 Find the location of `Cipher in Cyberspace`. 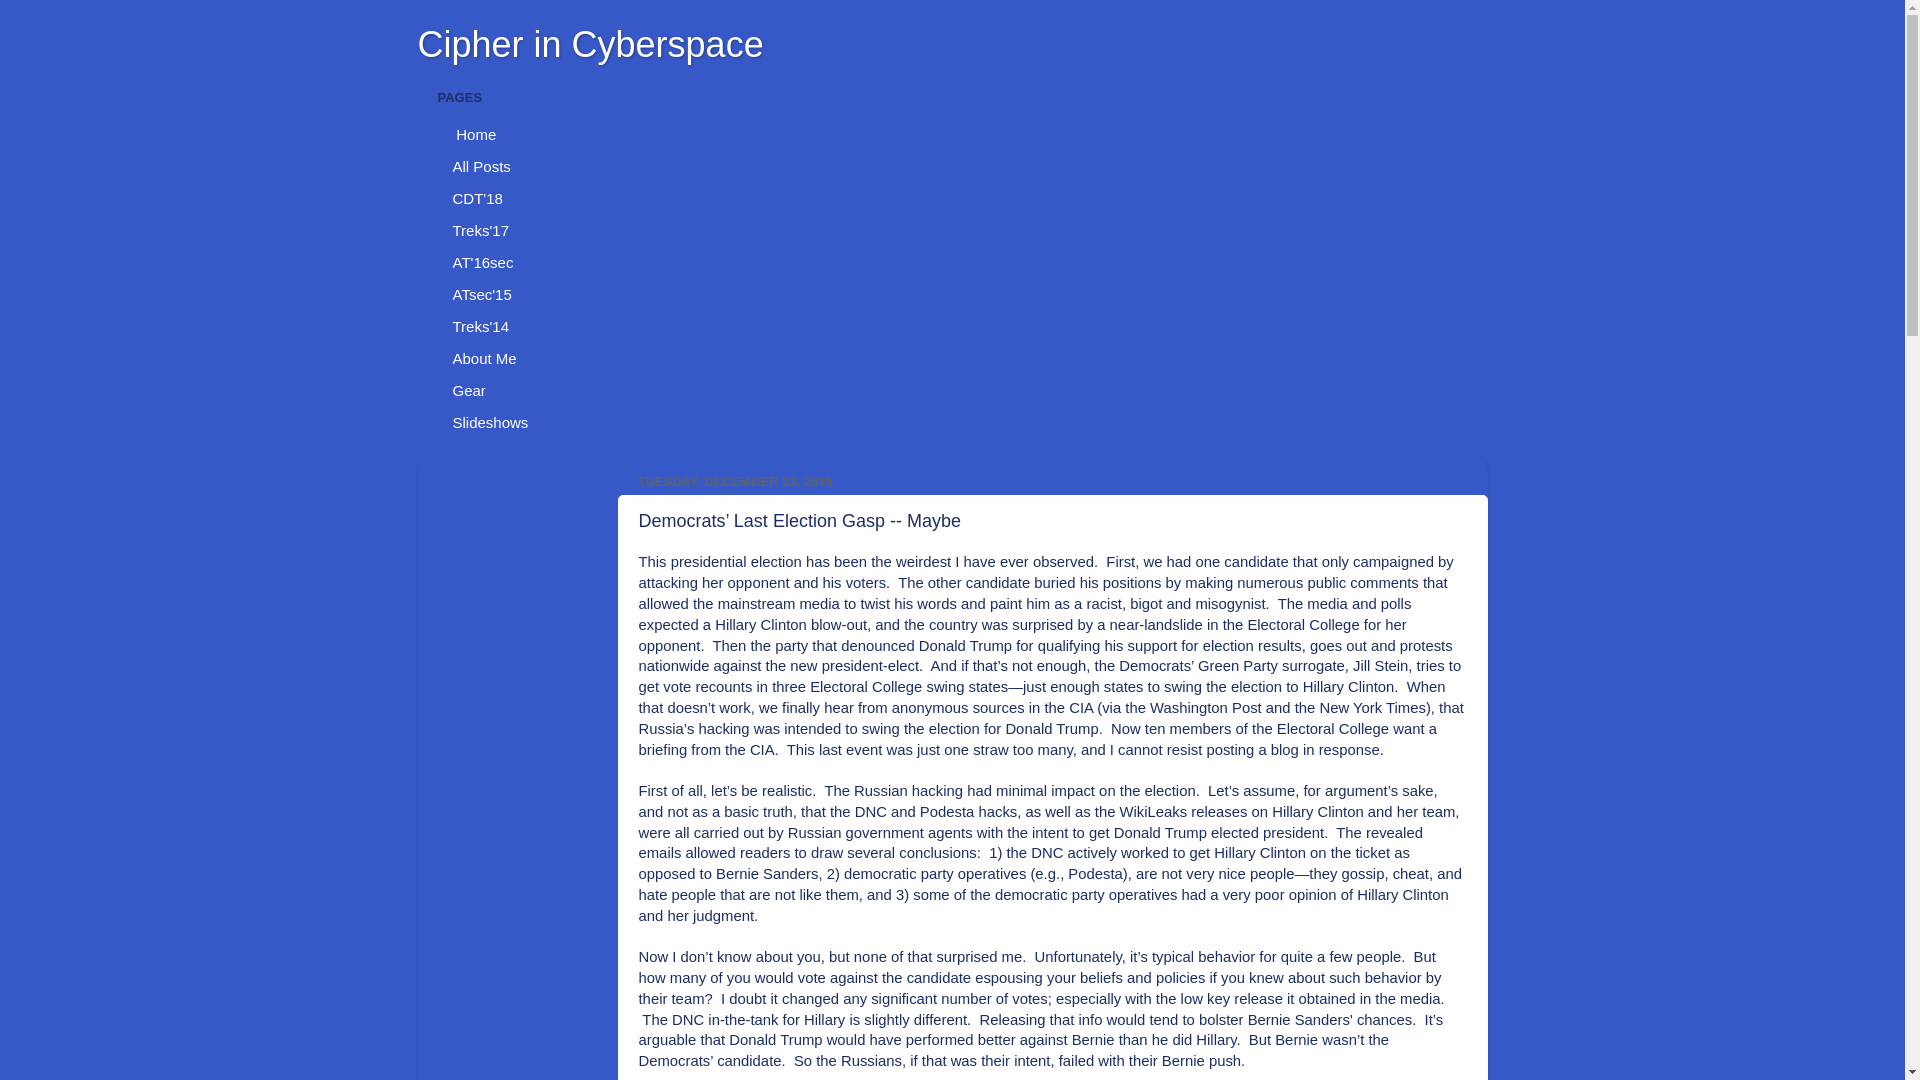

Cipher in Cyberspace is located at coordinates (591, 44).